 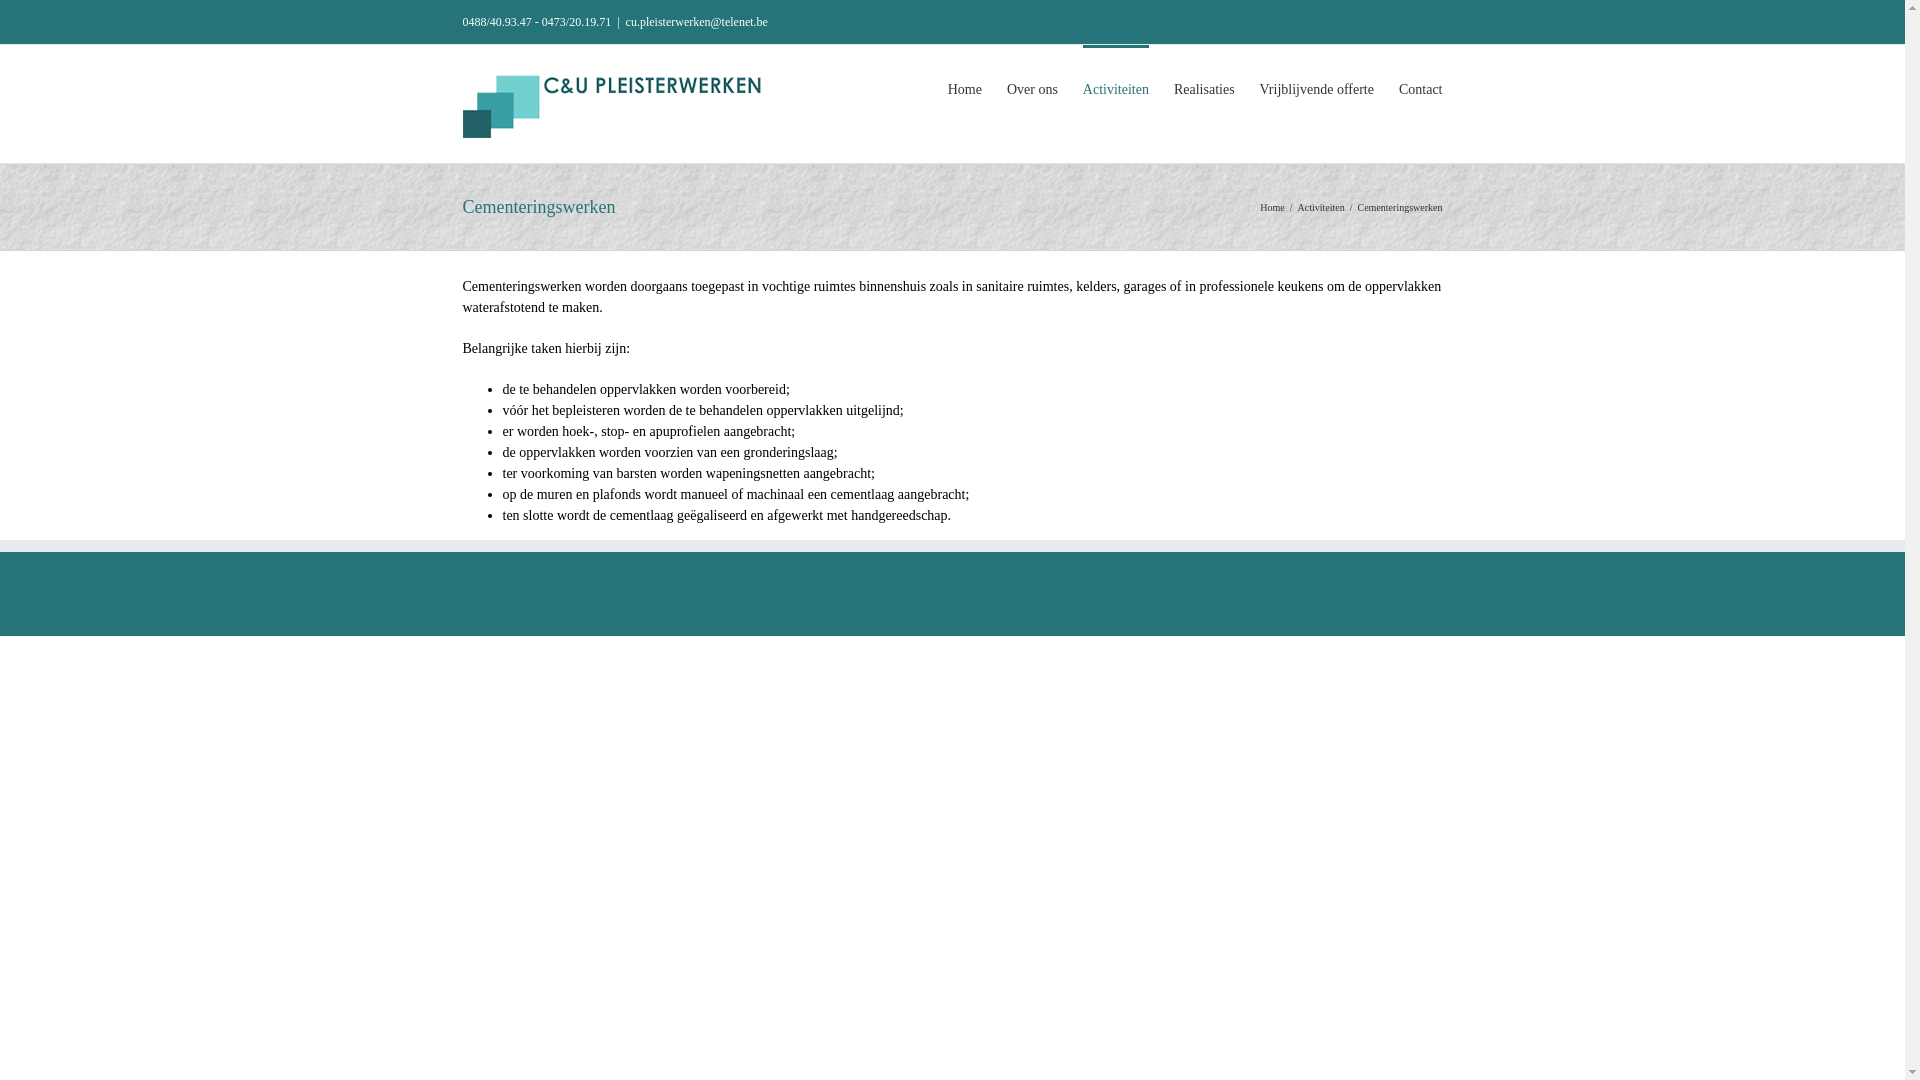 I want to click on Contact, so click(x=1421, y=88).